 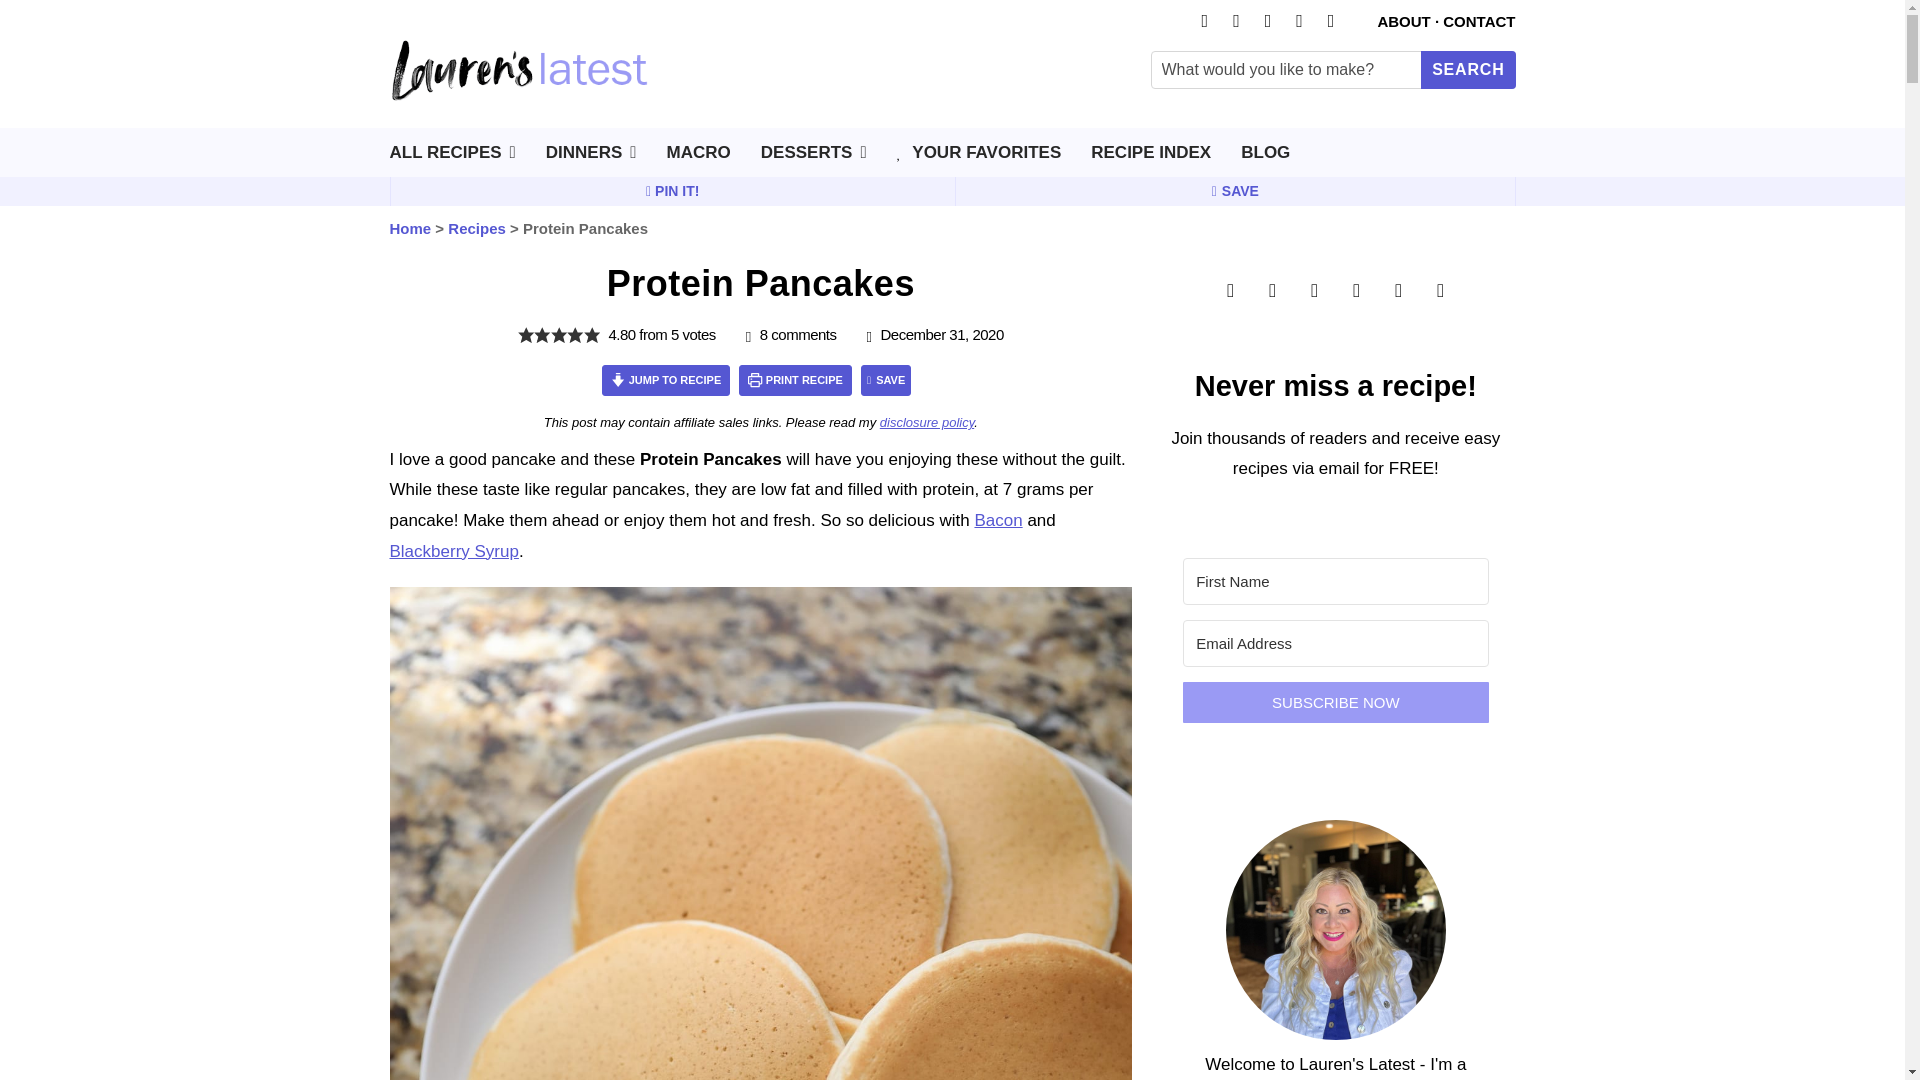 What do you see at coordinates (672, 191) in the screenshot?
I see `Pin It!` at bounding box center [672, 191].